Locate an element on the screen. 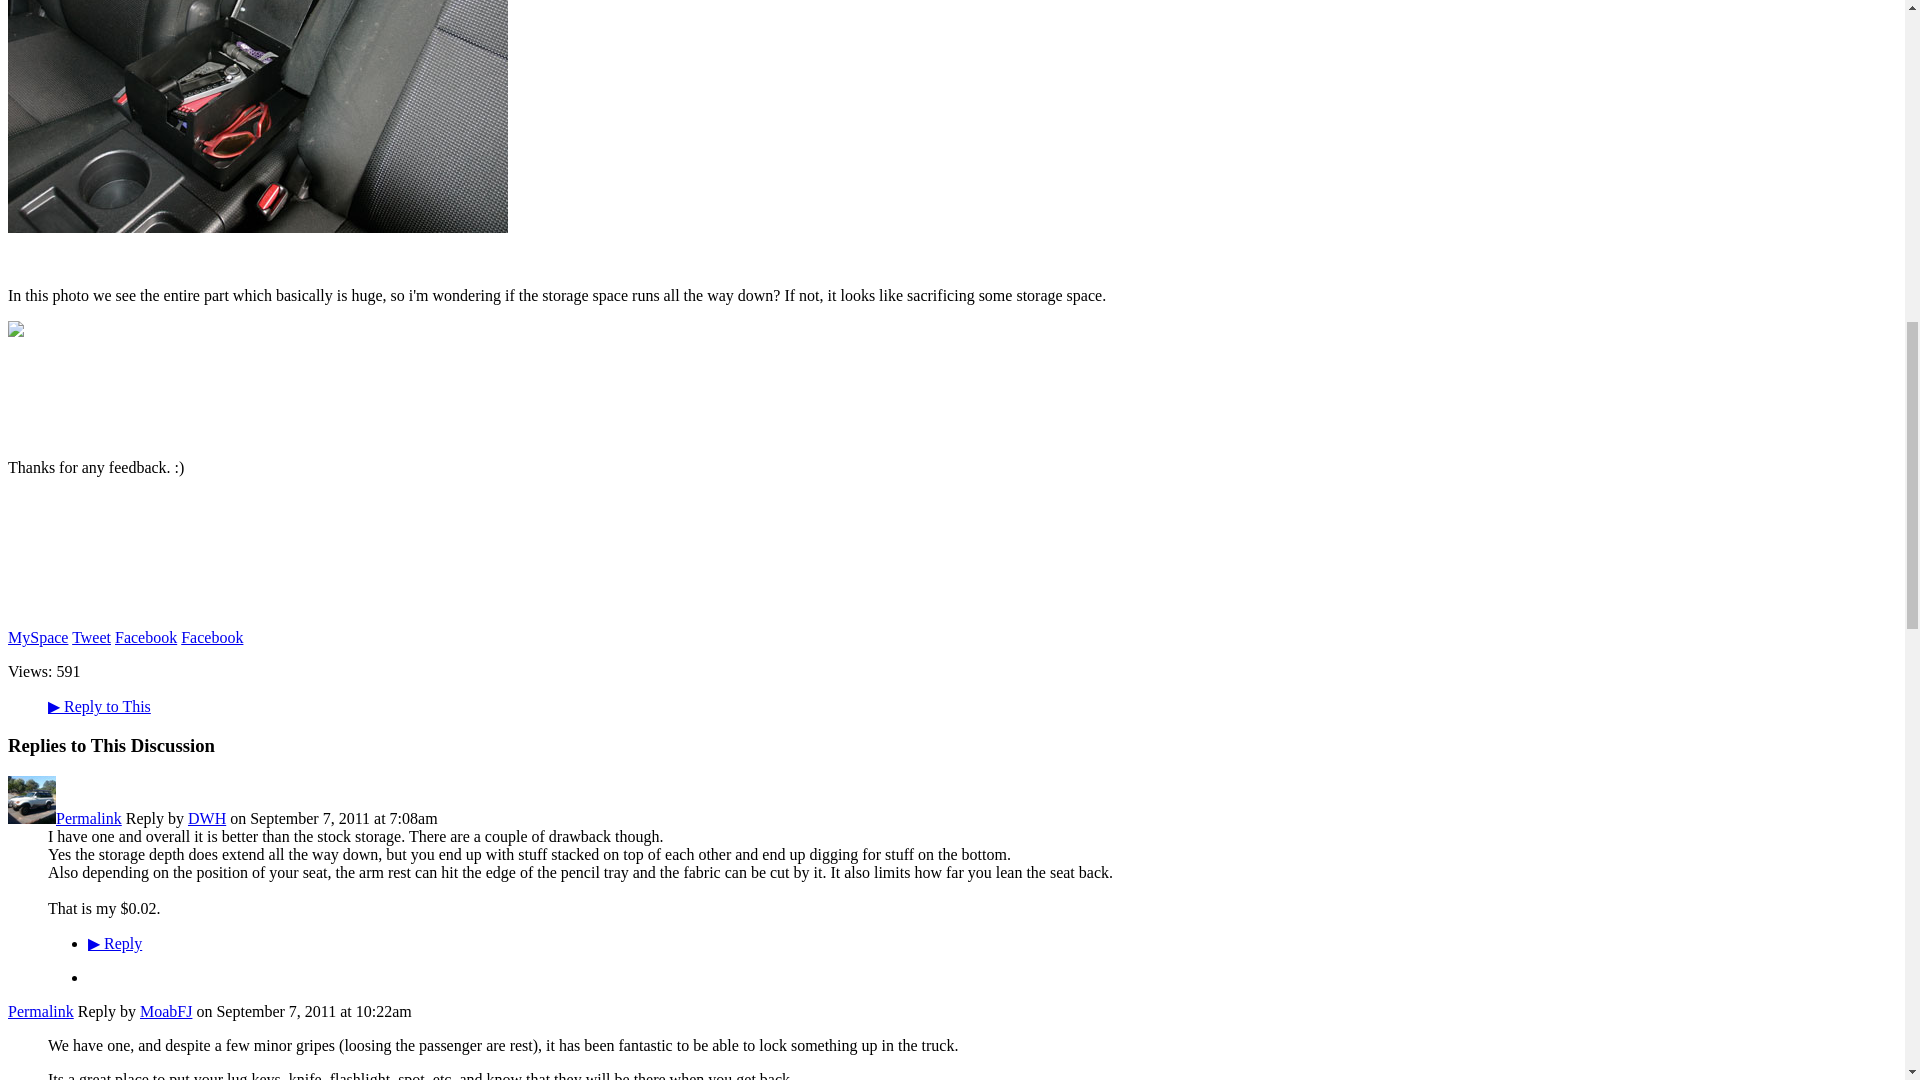 The image size is (1920, 1080). MySpace is located at coordinates (37, 636).